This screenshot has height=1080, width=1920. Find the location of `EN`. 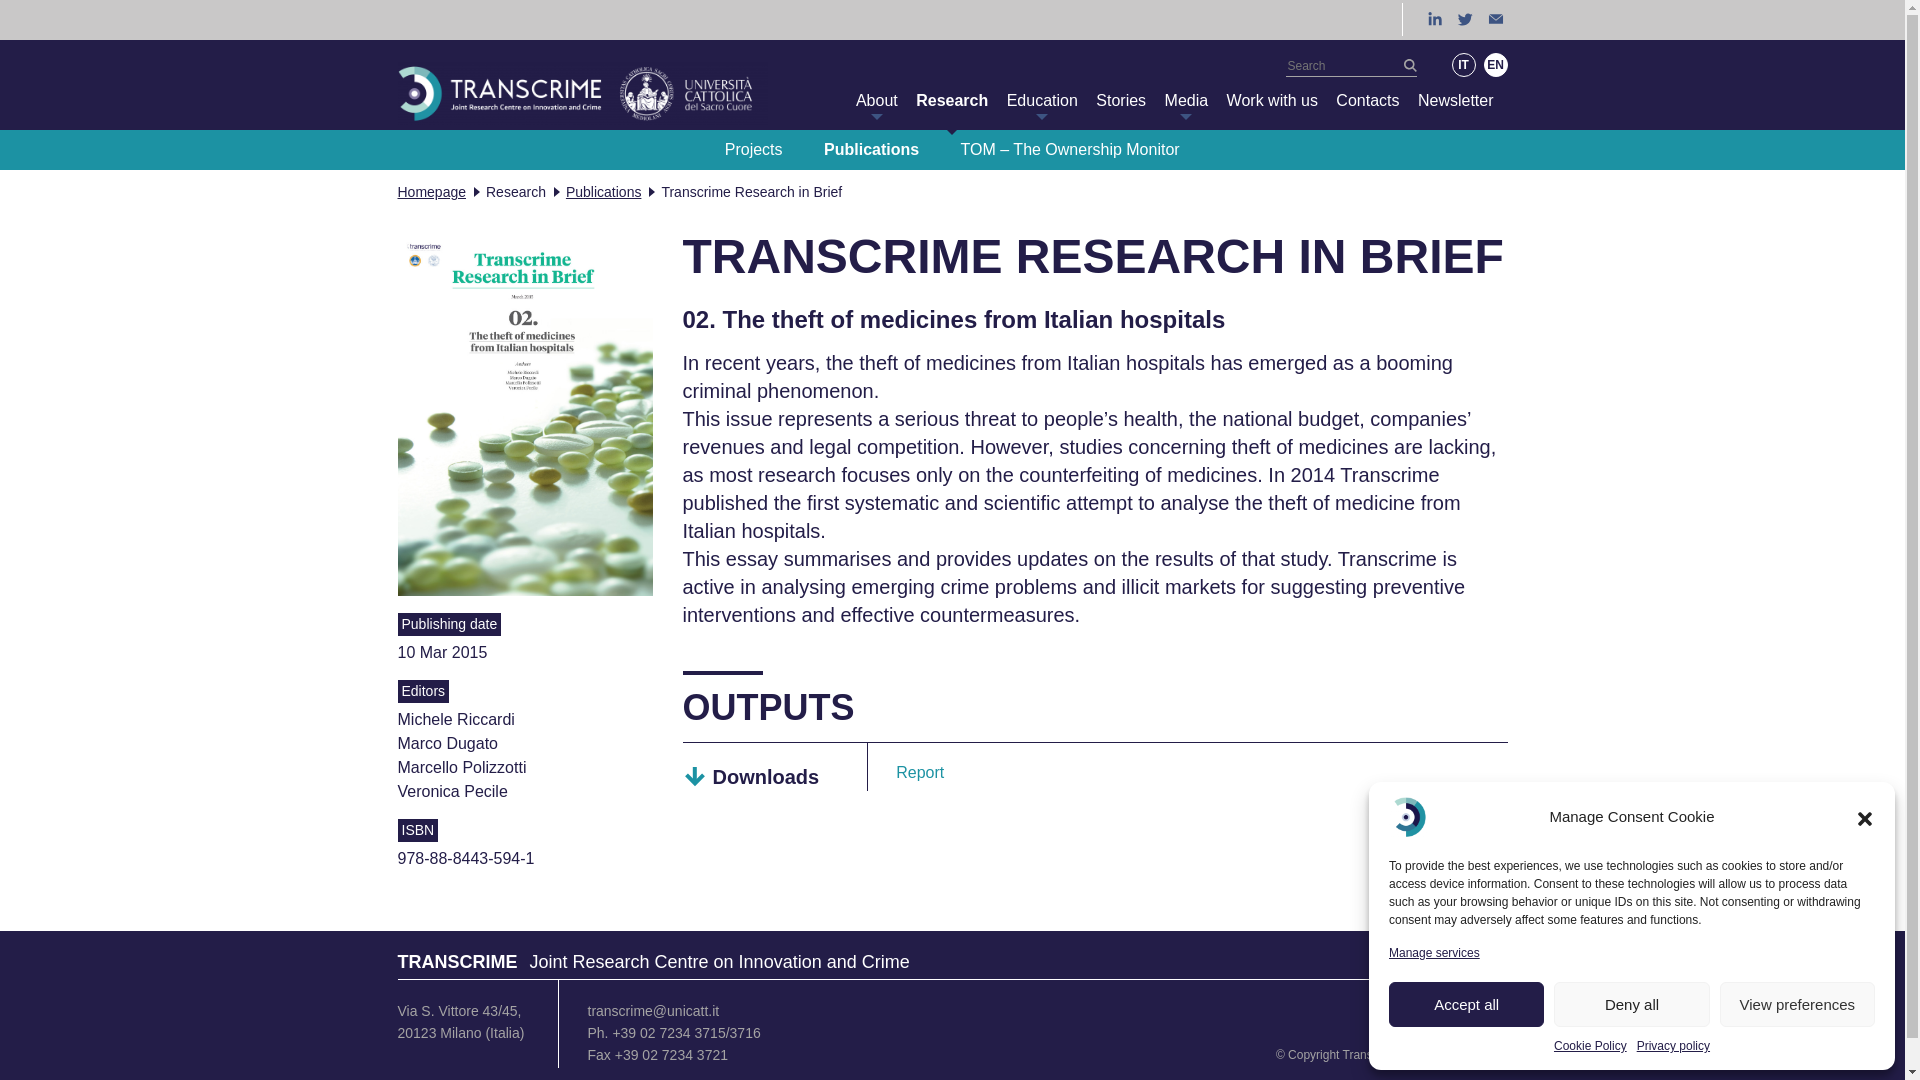

EN is located at coordinates (1496, 64).